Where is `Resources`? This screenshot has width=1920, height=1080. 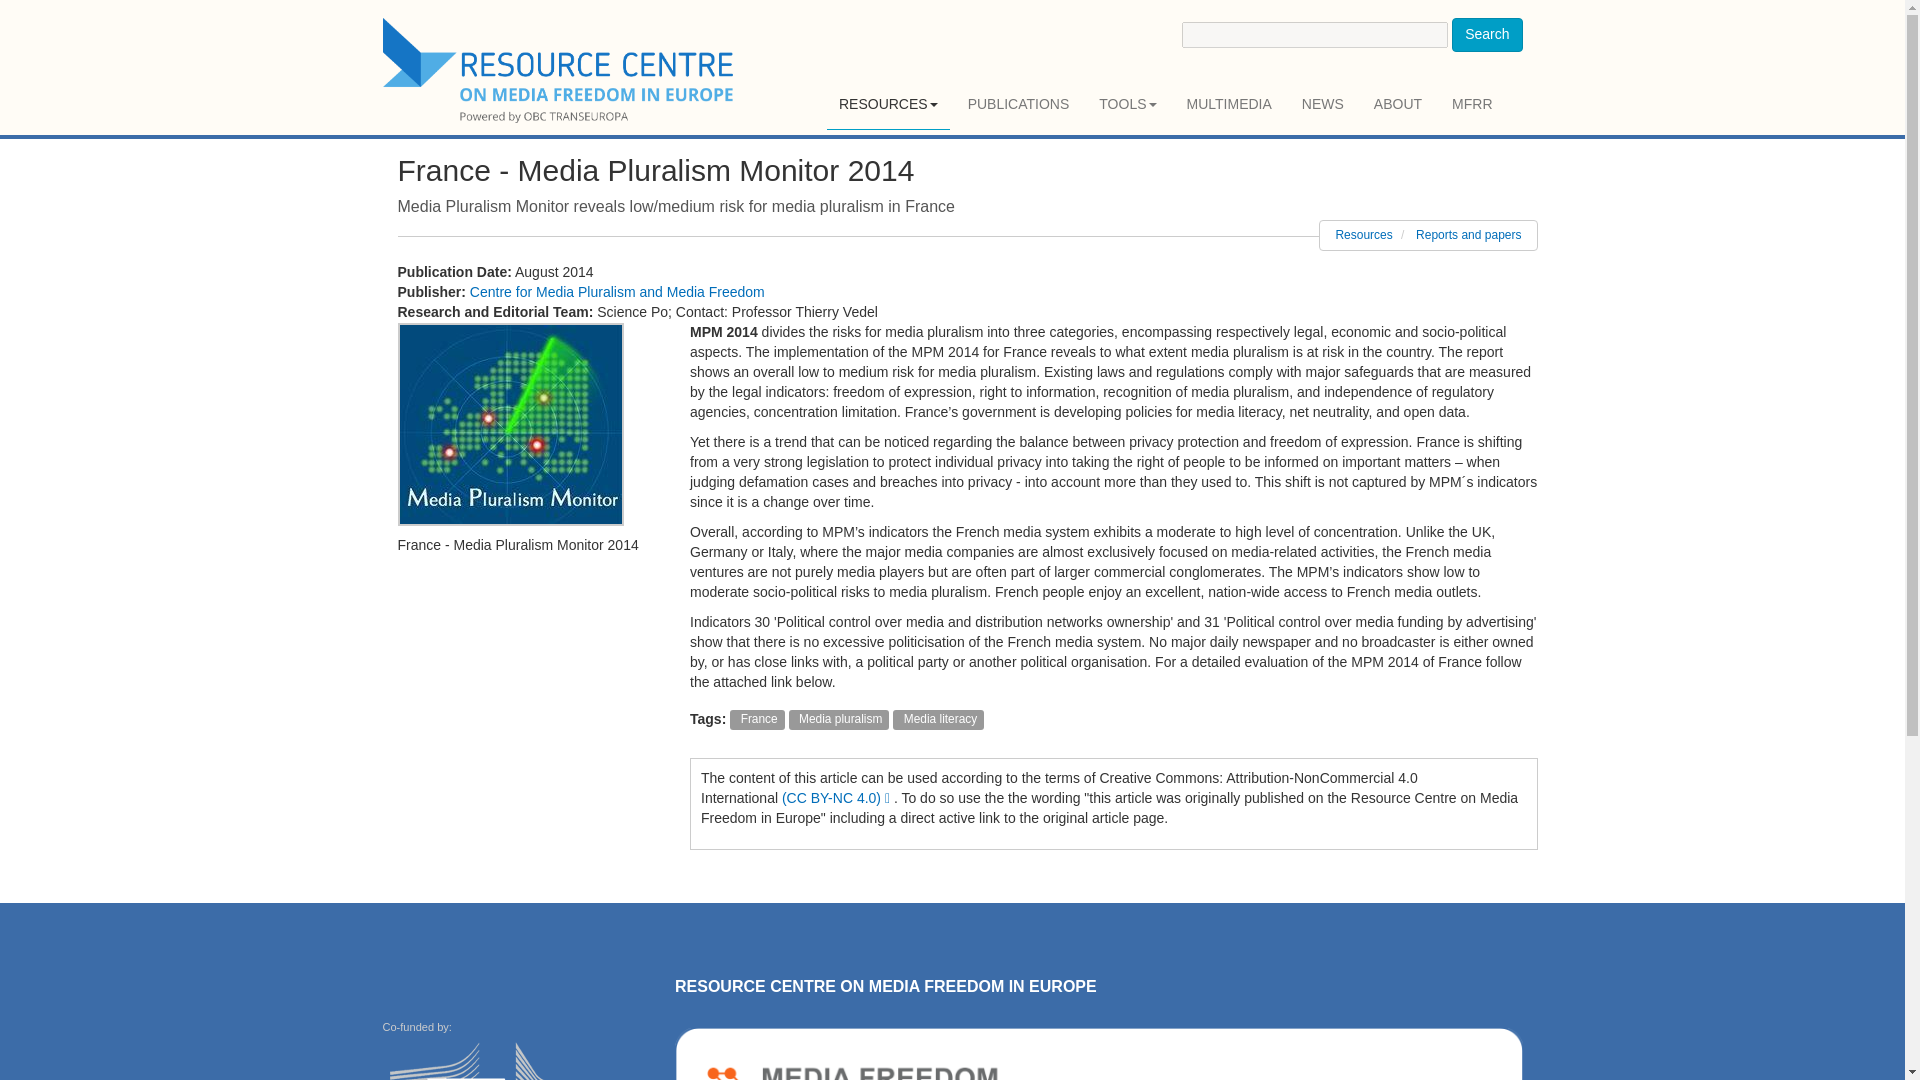 Resources is located at coordinates (1363, 234).